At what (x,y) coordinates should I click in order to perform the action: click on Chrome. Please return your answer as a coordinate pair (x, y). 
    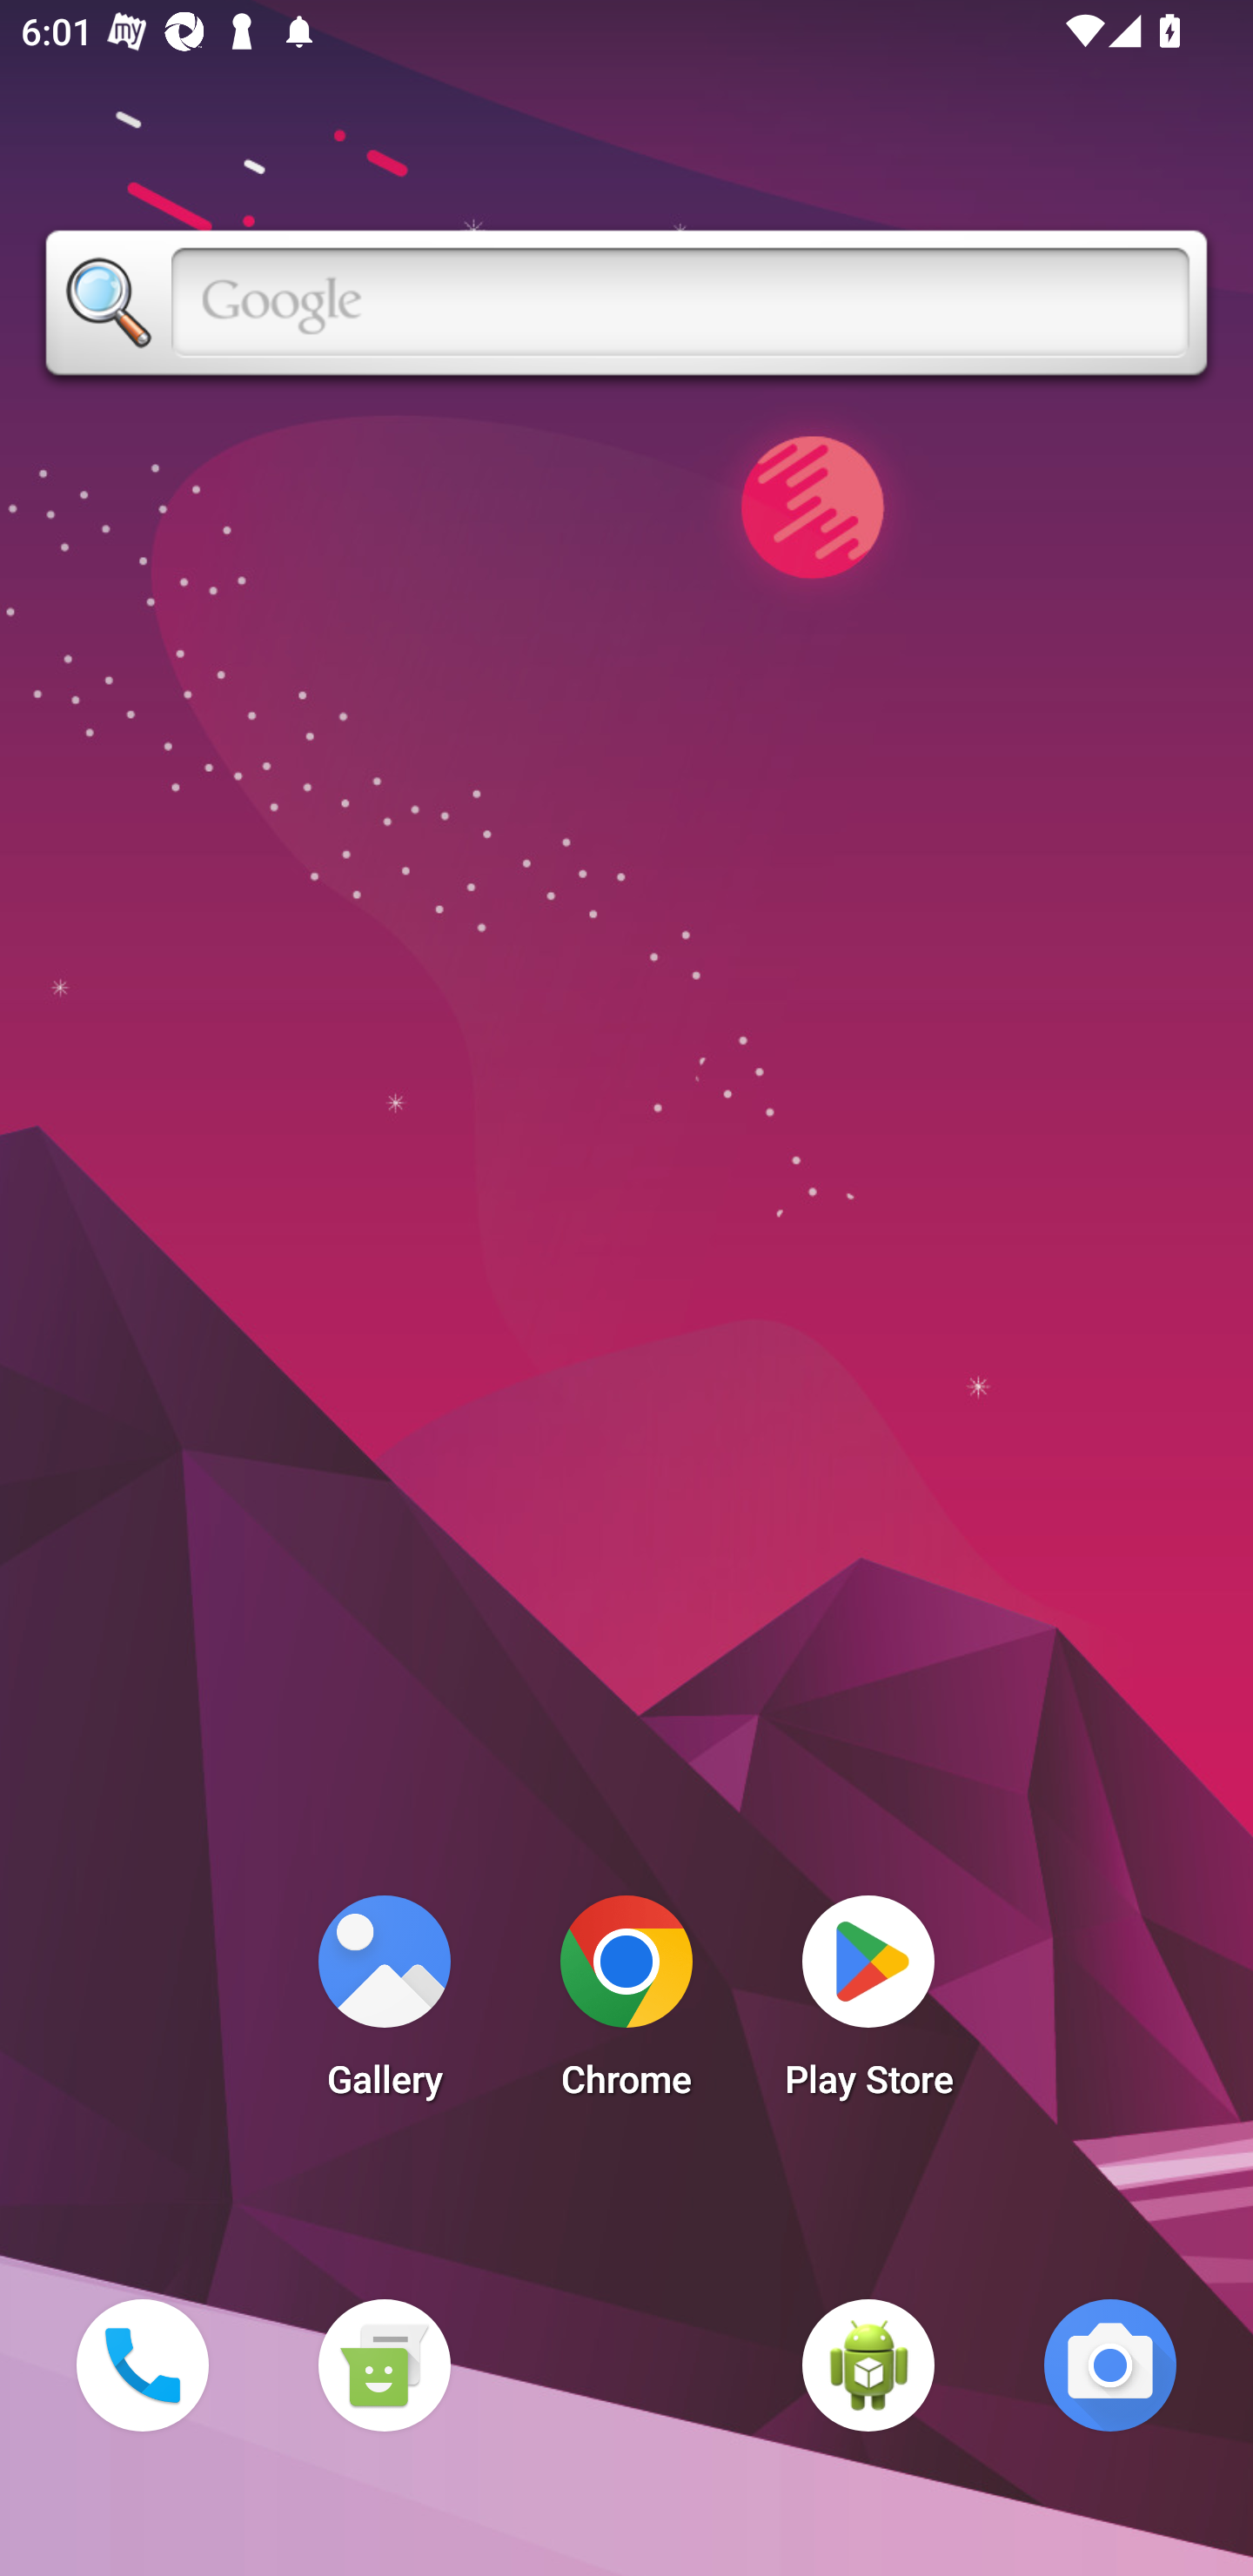
    Looking at the image, I should click on (626, 2005).